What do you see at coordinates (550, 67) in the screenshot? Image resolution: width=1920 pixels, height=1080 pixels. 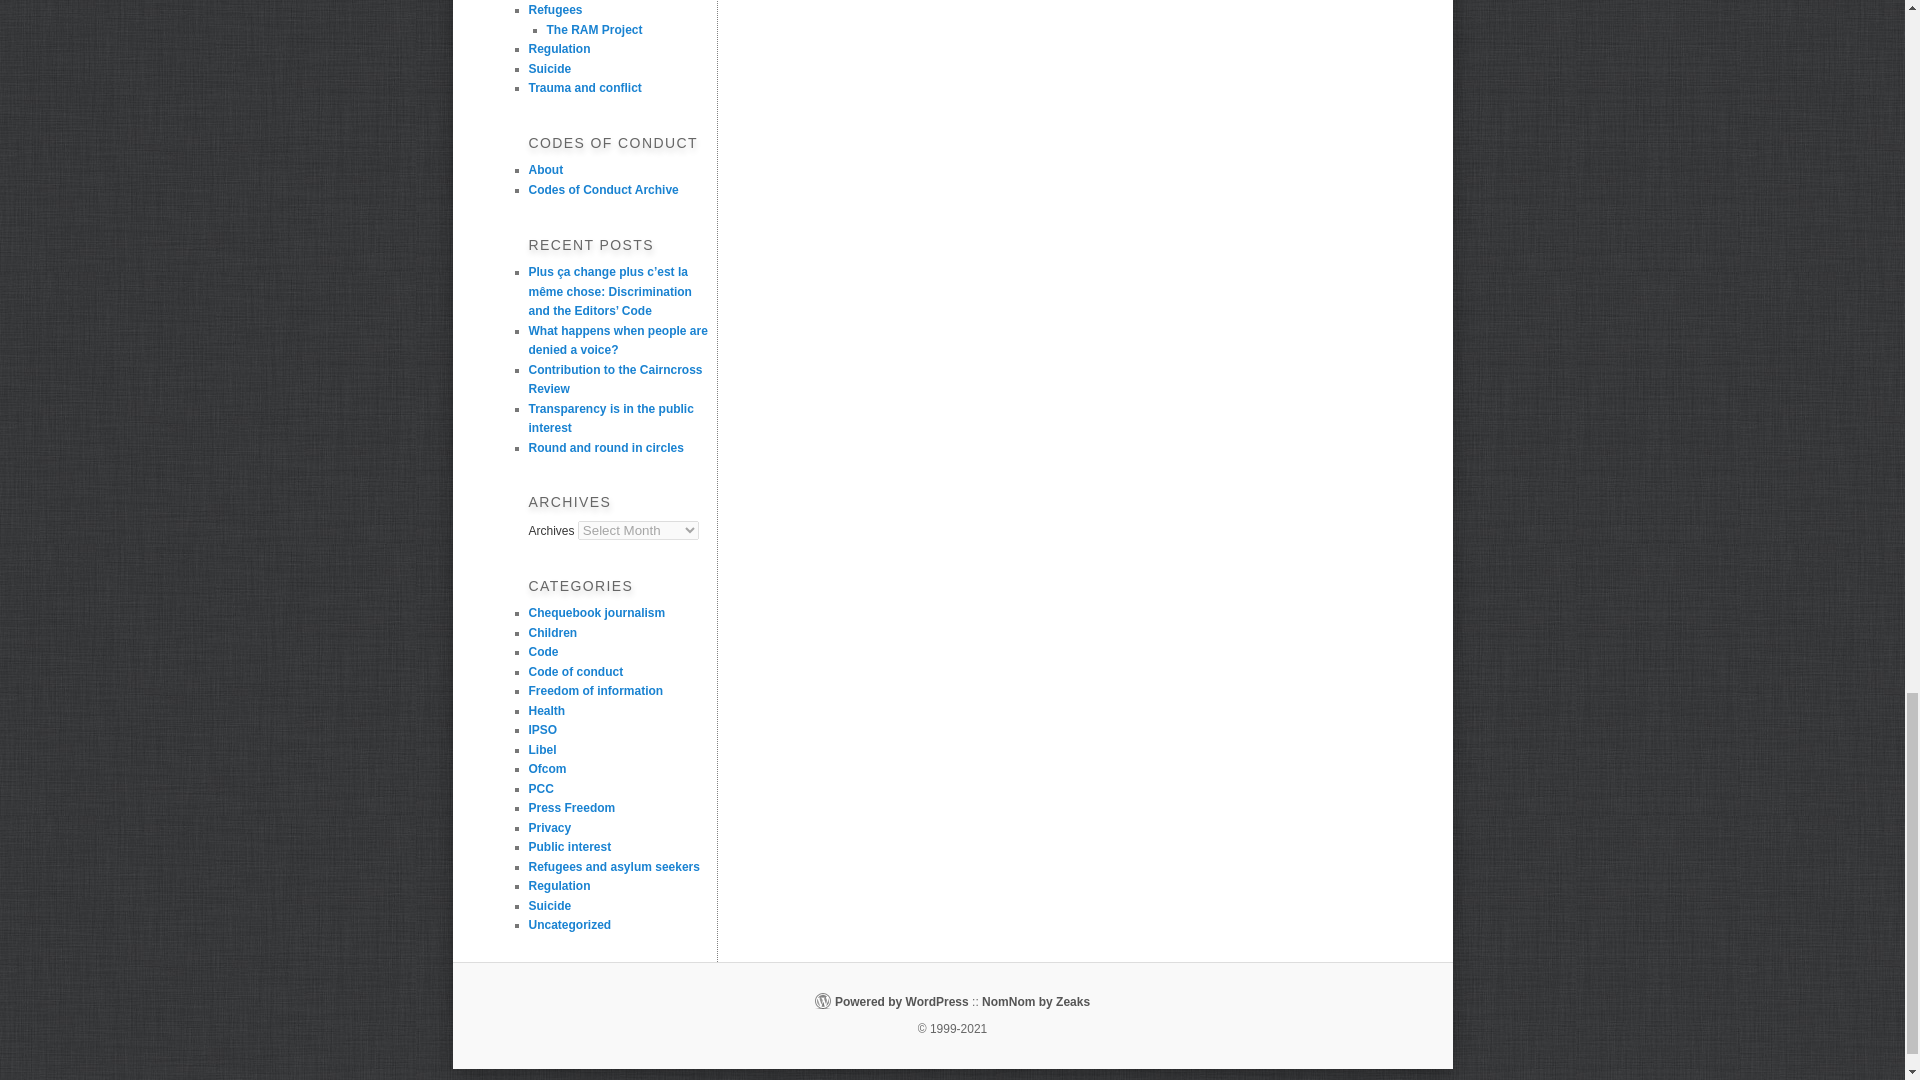 I see `Suicide` at bounding box center [550, 67].